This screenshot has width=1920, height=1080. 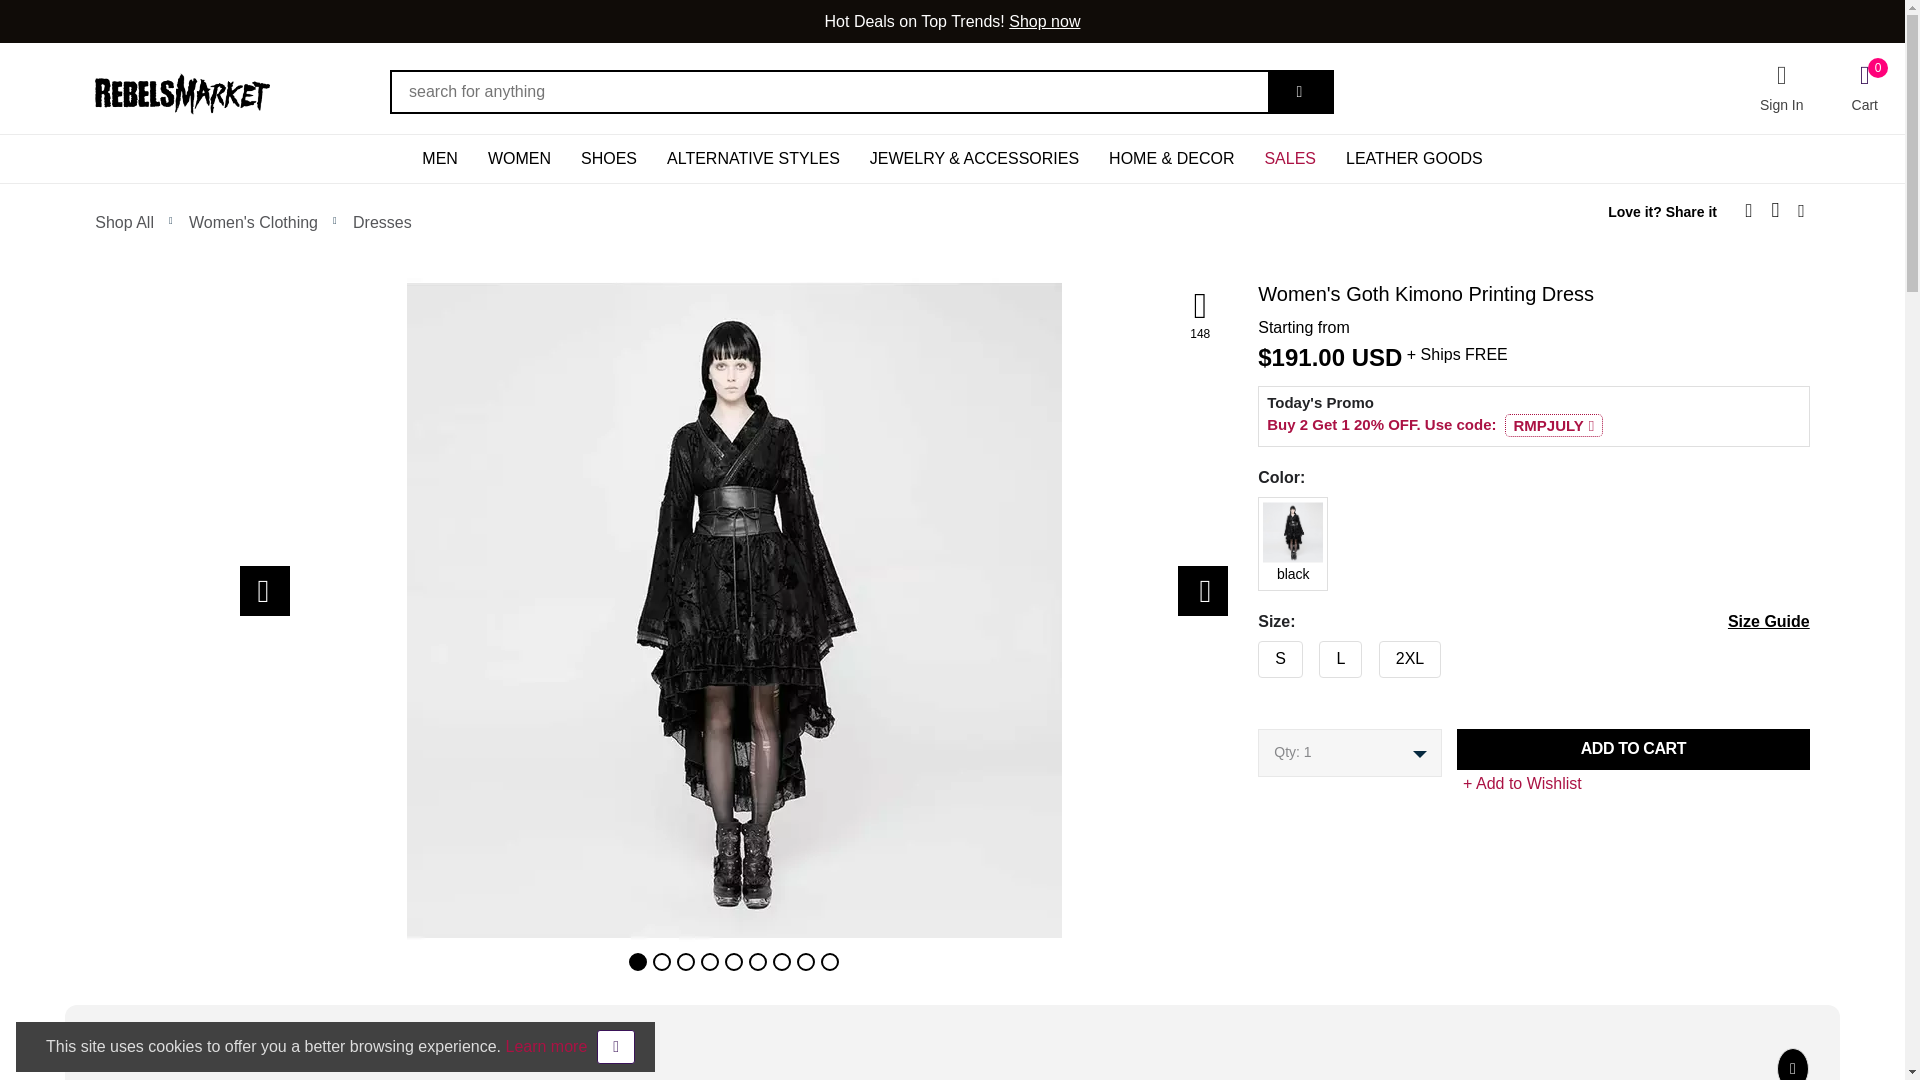 What do you see at coordinates (1252, 654) in the screenshot?
I see `L` at bounding box center [1252, 654].